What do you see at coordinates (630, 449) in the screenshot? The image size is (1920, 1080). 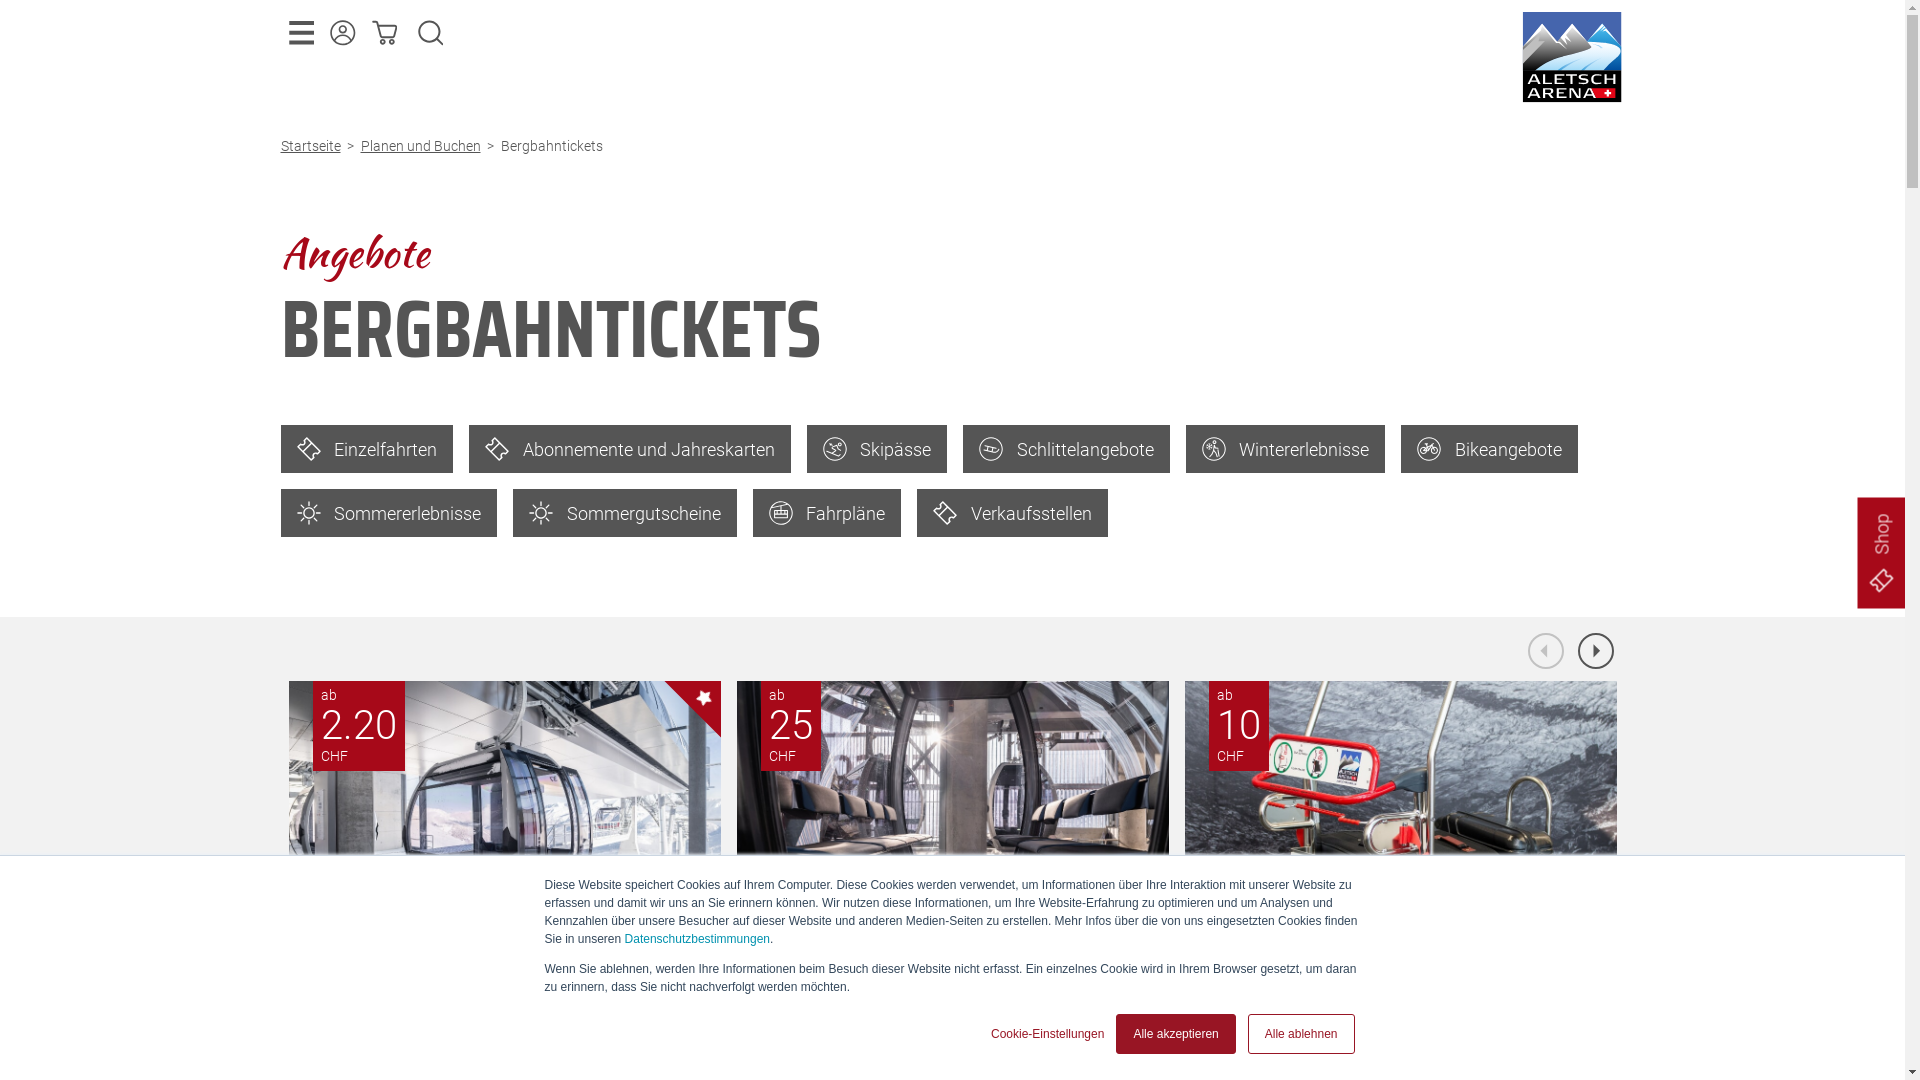 I see `Abonnemente und Jahreskarten` at bounding box center [630, 449].